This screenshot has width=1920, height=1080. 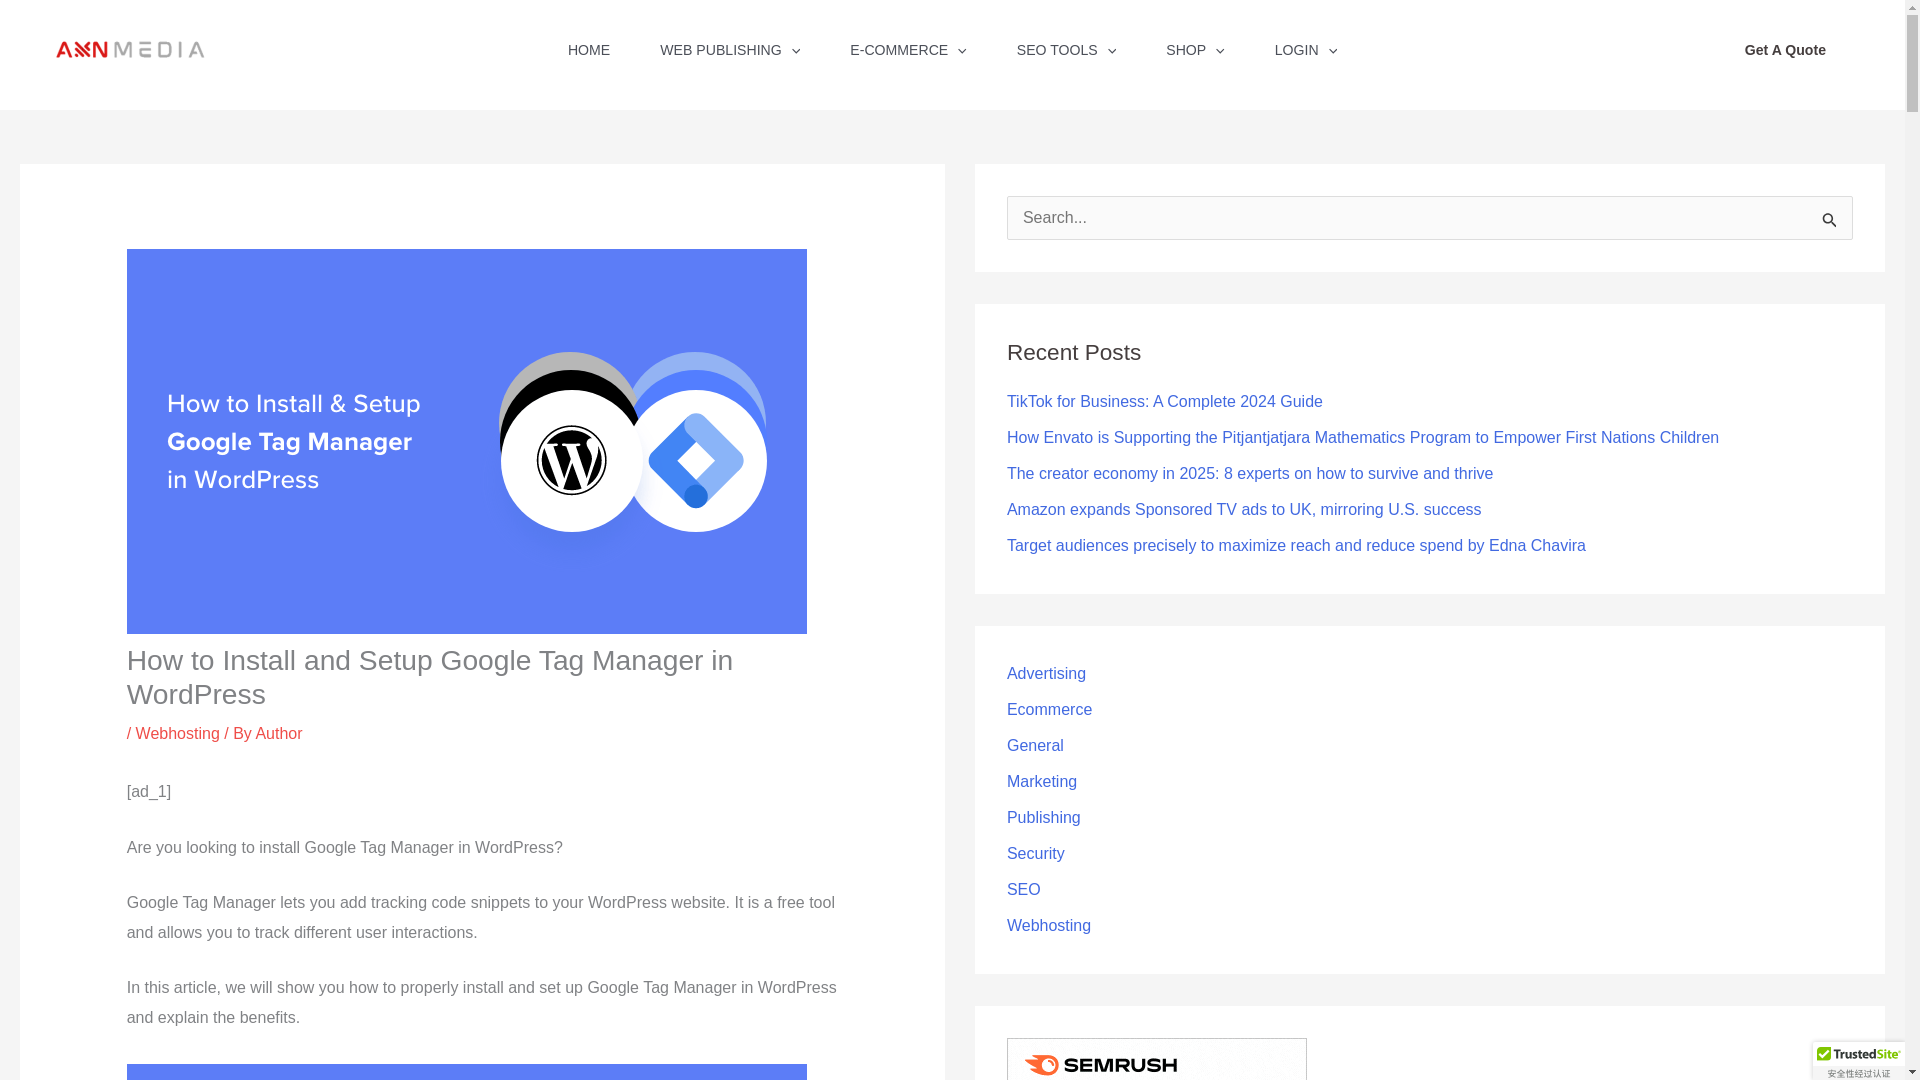 What do you see at coordinates (278, 732) in the screenshot?
I see `View all posts by Author` at bounding box center [278, 732].